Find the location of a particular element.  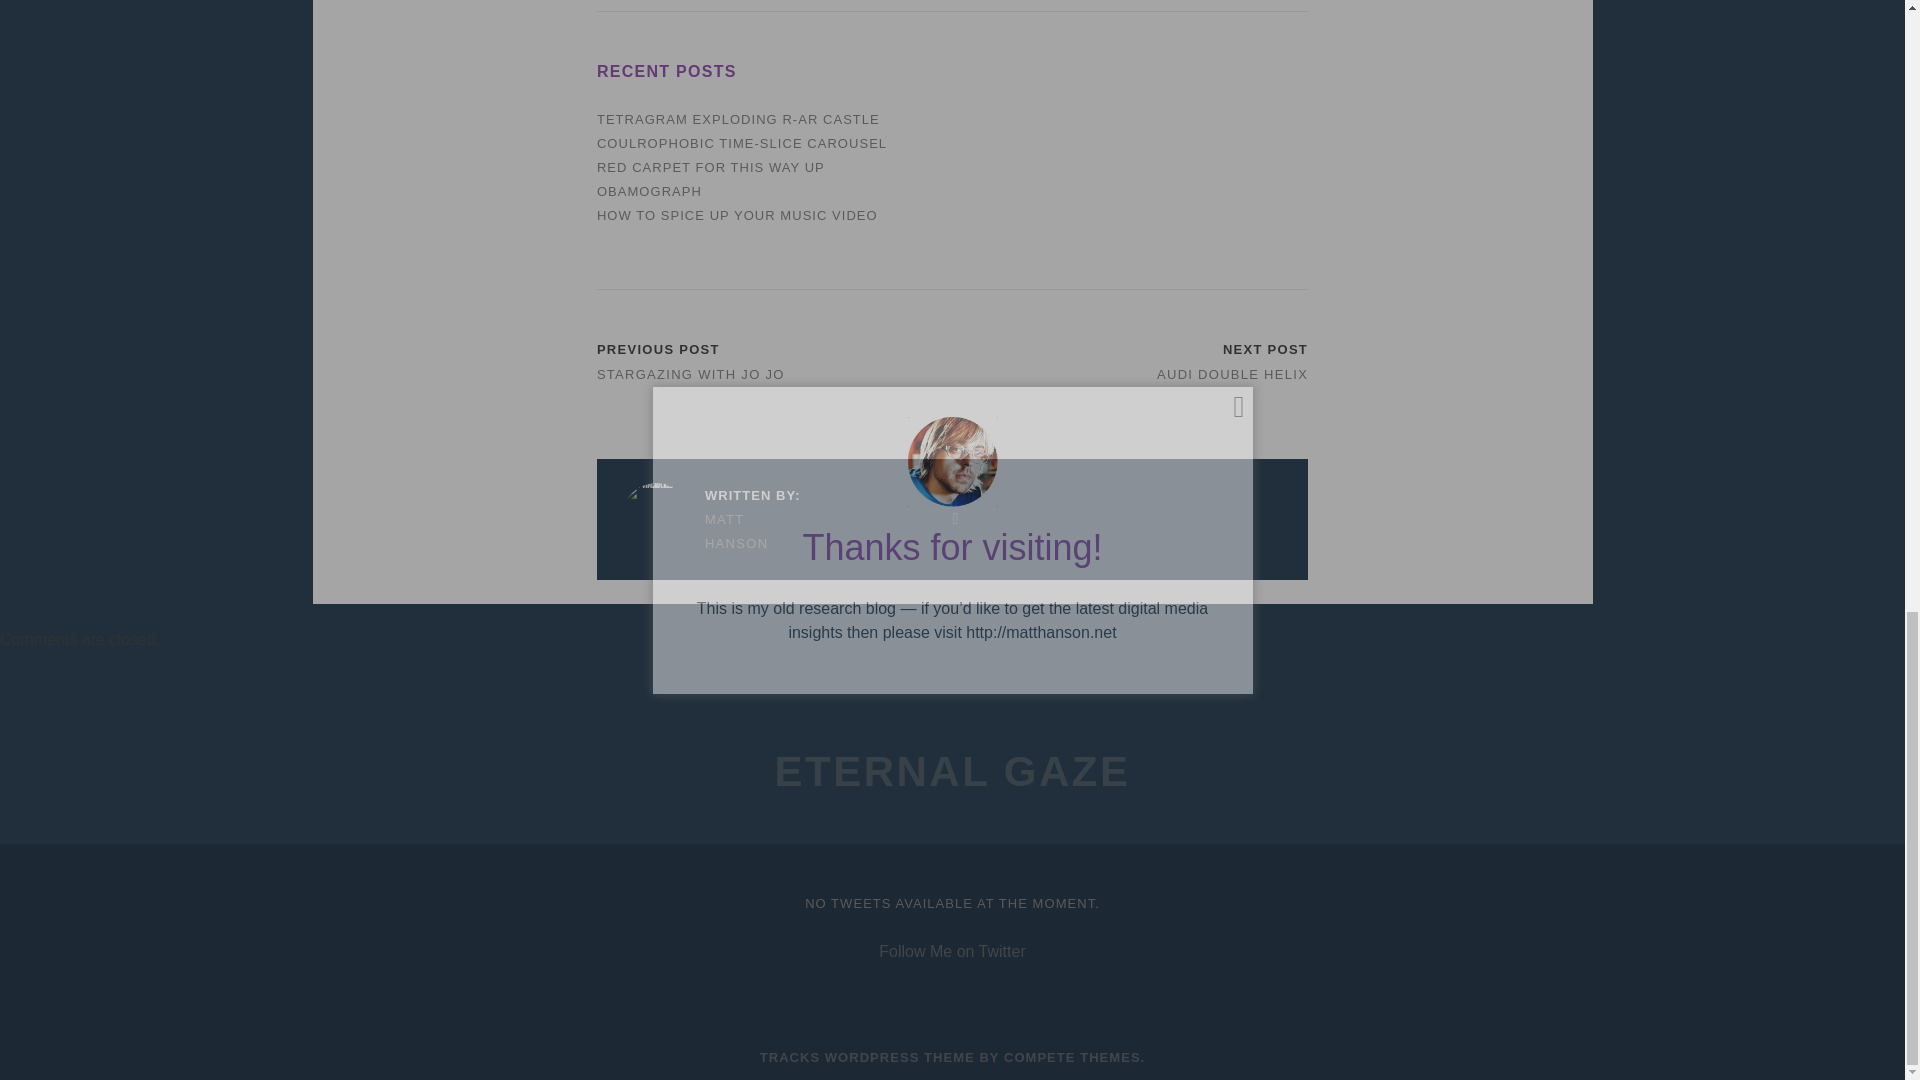

TETRAGRAM EXPLODING R-AR CASTLE is located at coordinates (738, 120).